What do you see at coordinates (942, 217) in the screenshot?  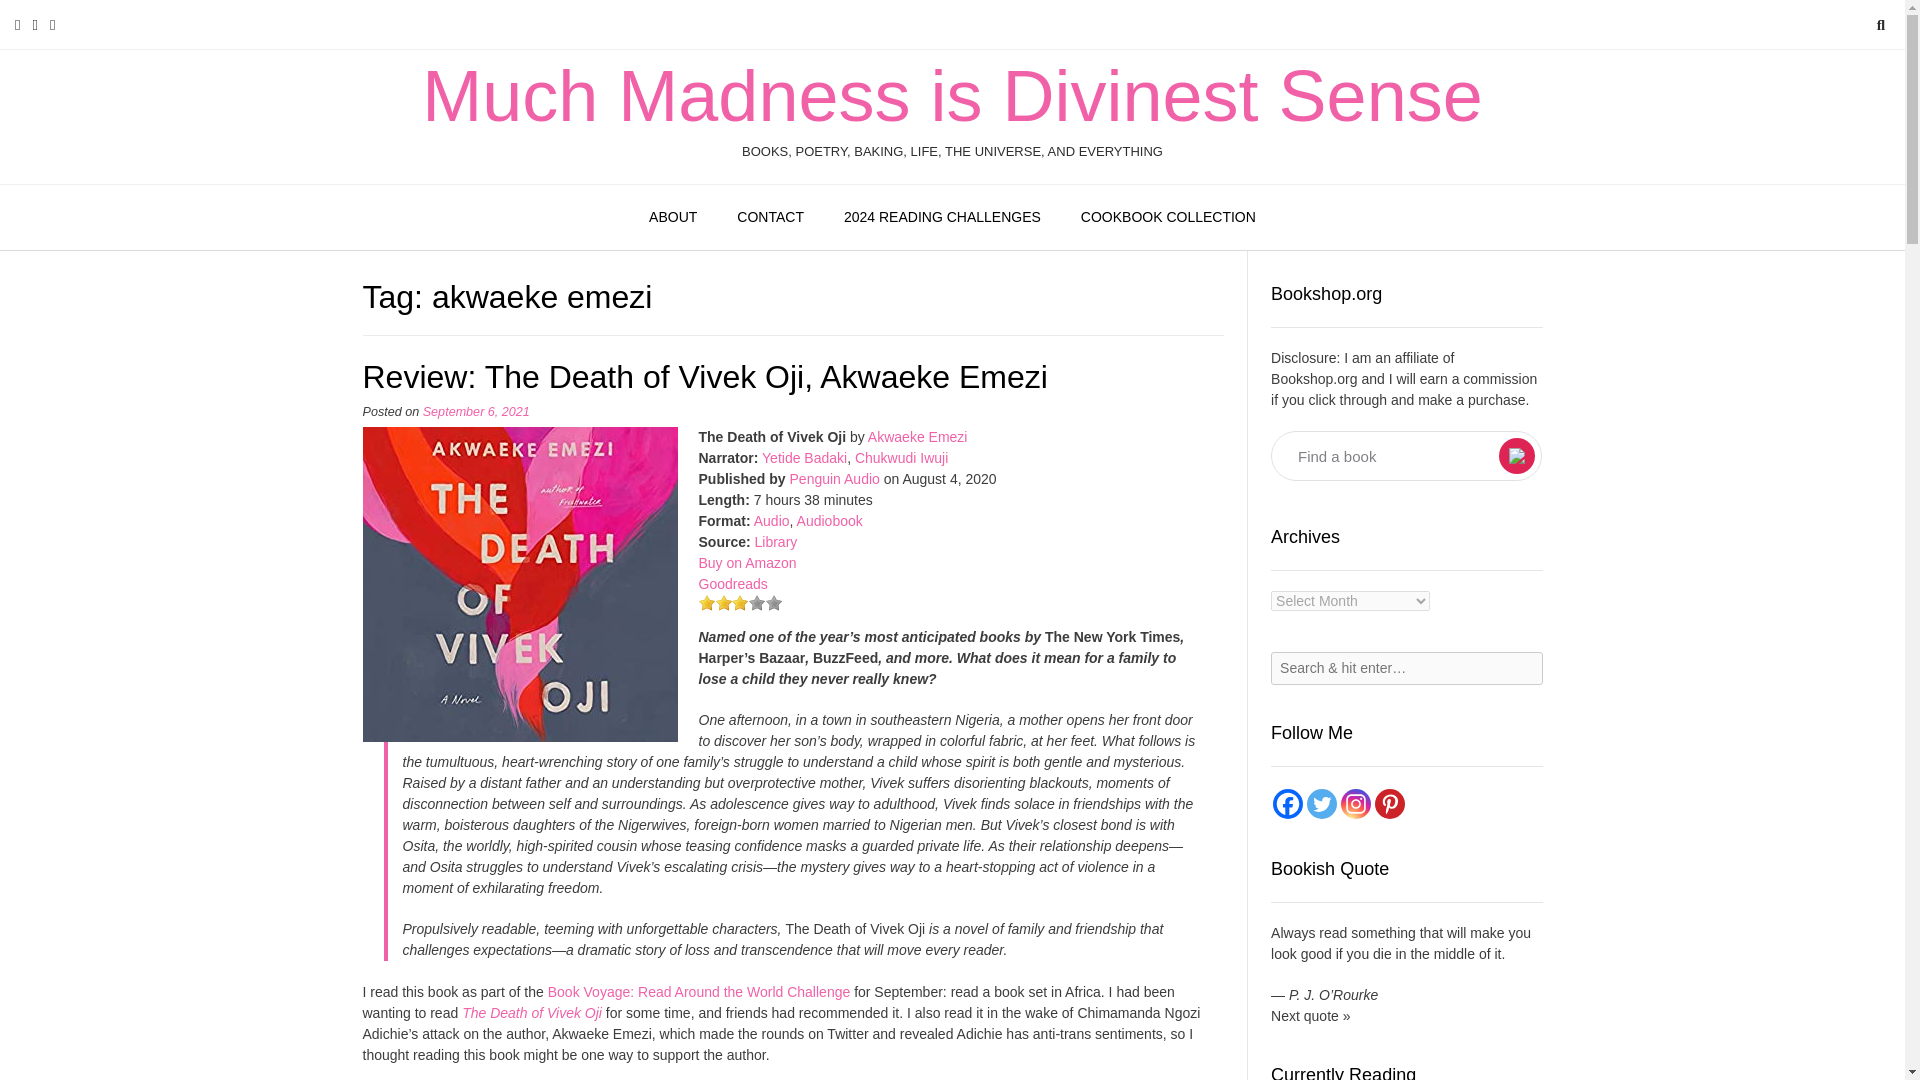 I see `2024 READING CHALLENGES` at bounding box center [942, 217].